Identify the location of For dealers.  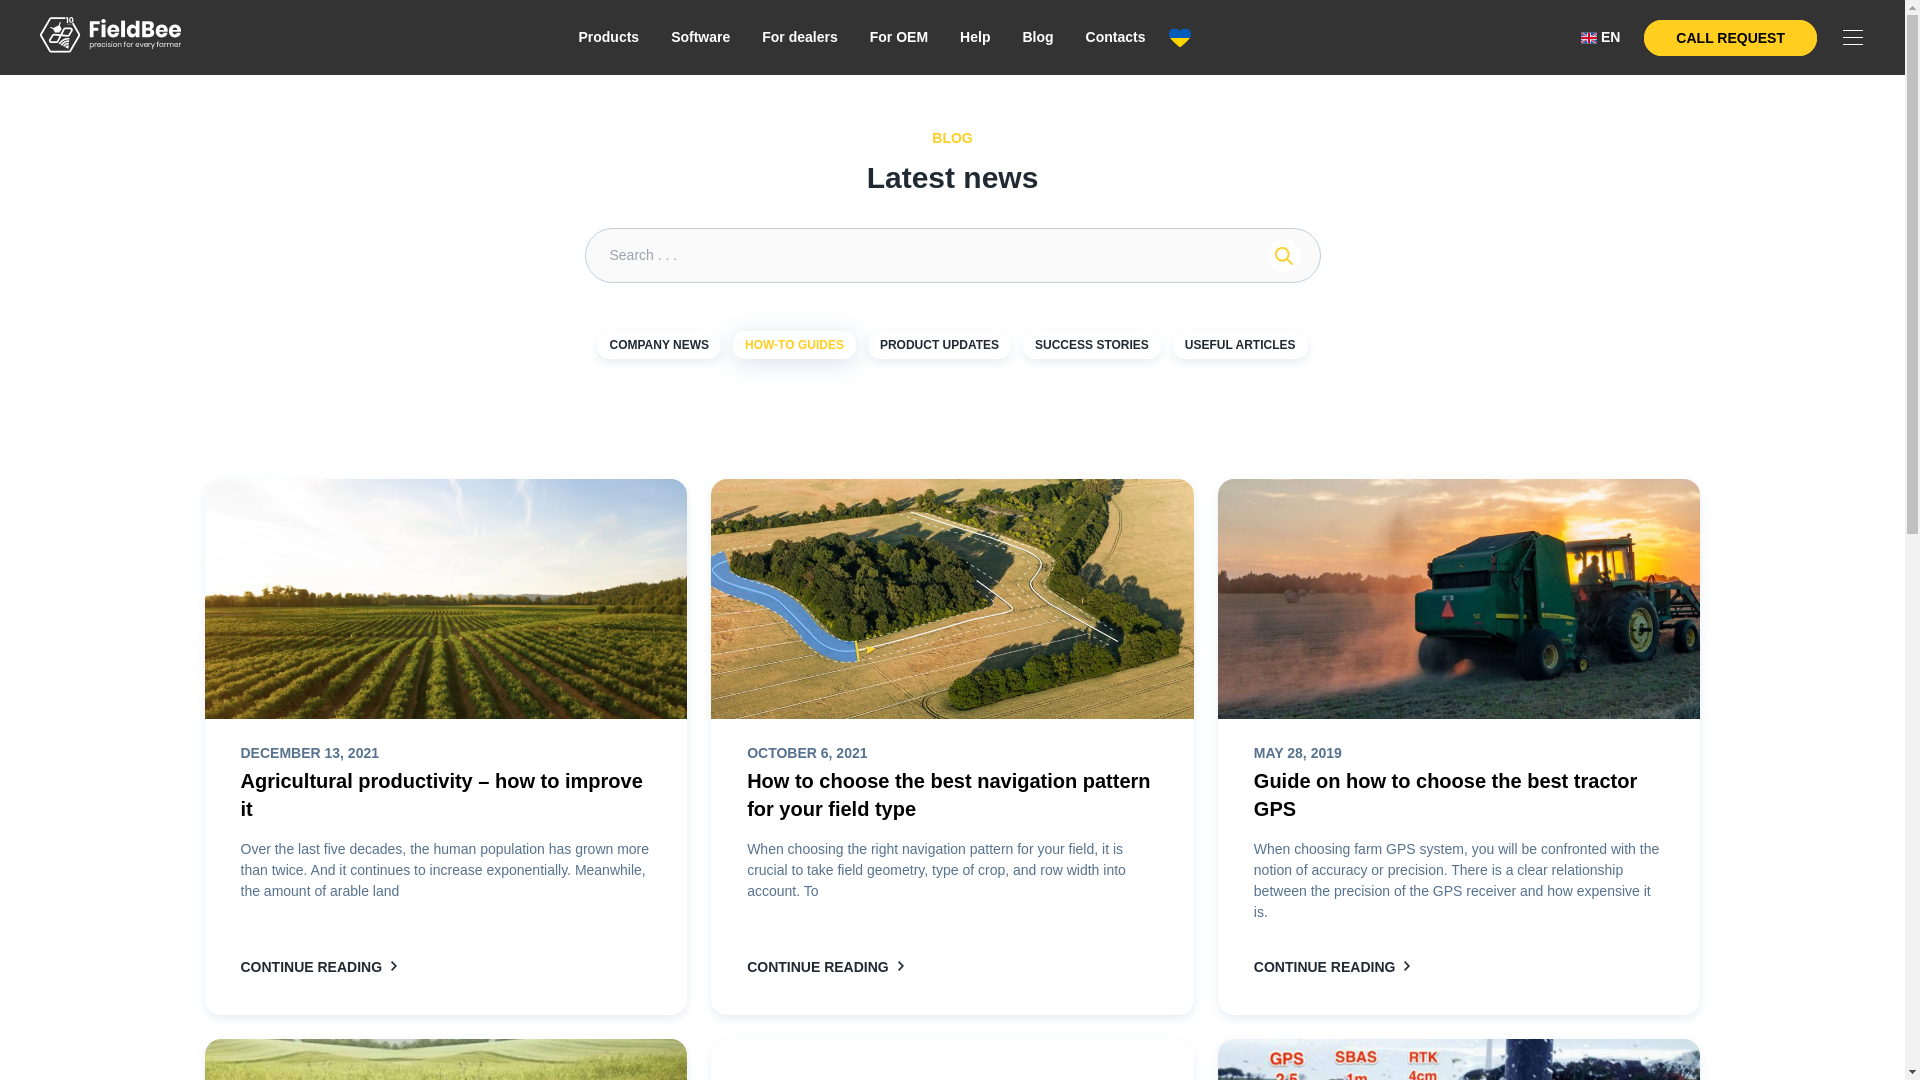
(799, 36).